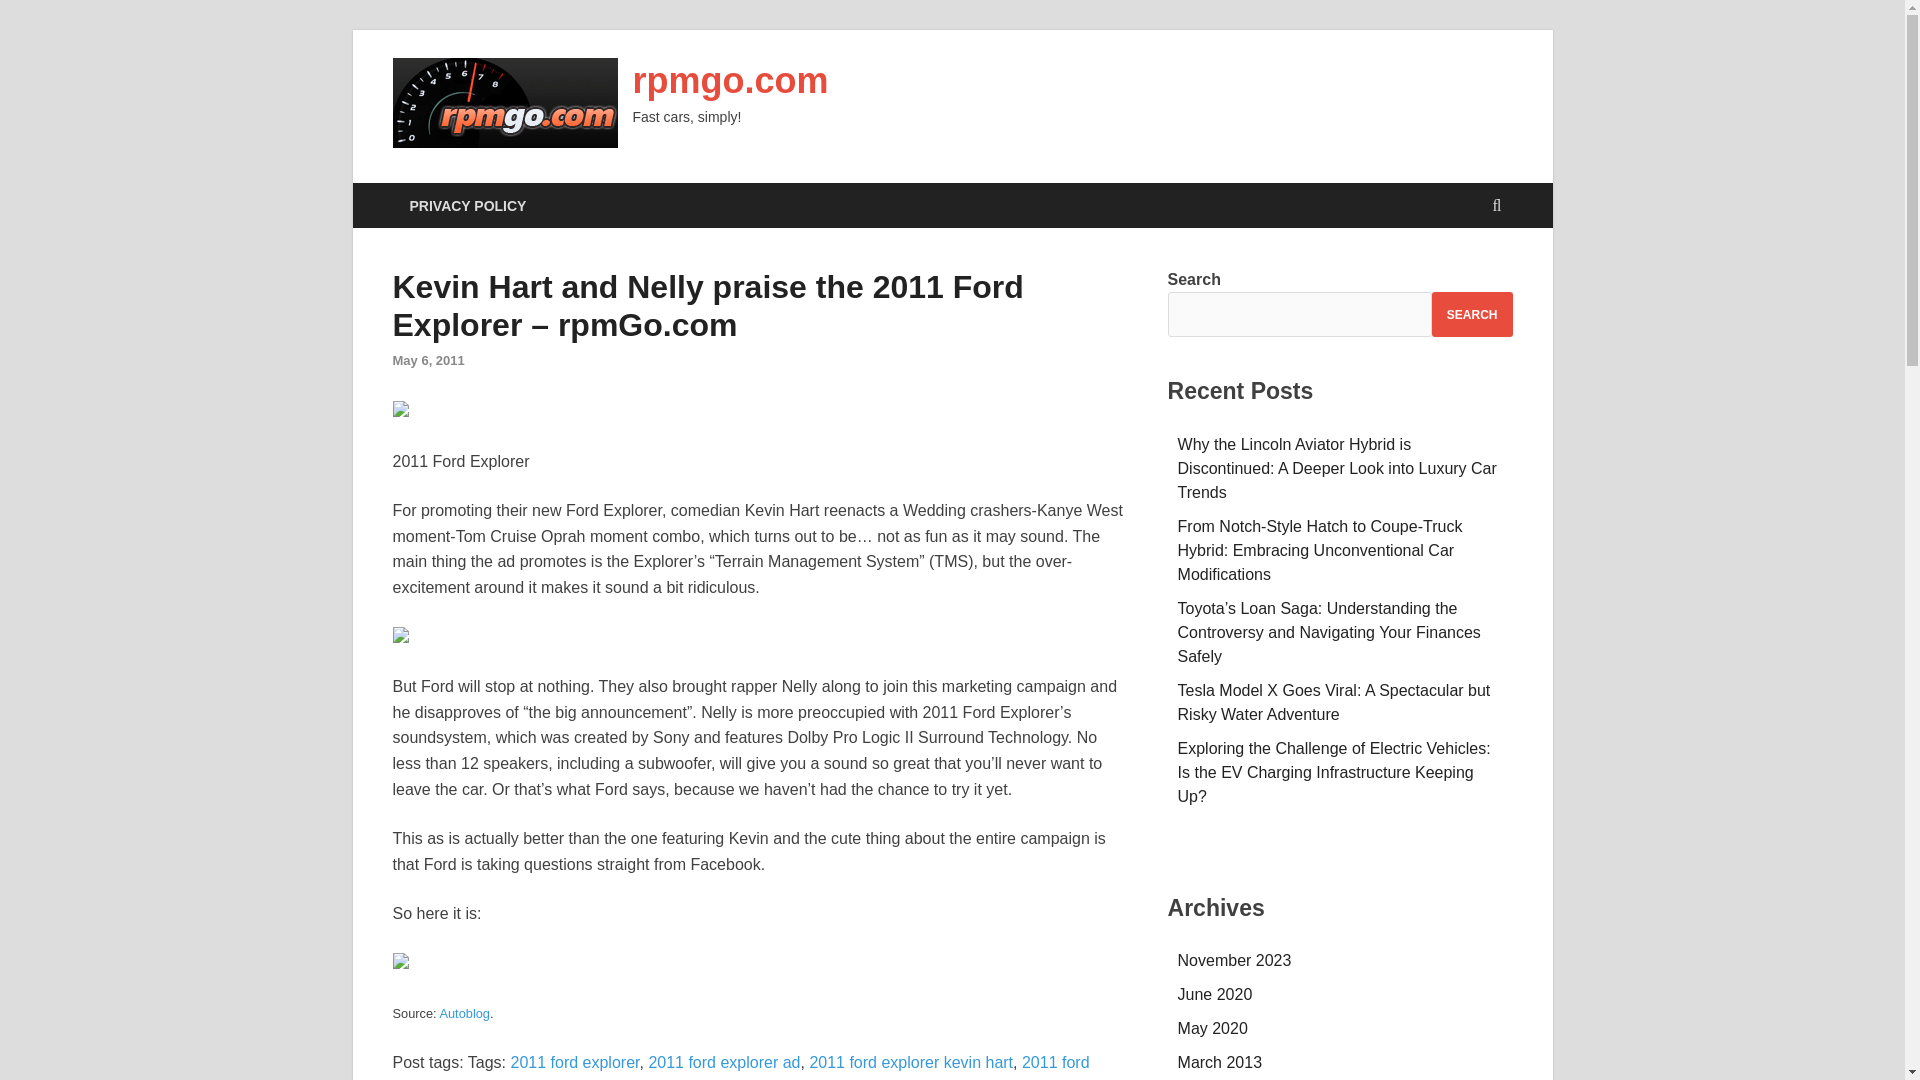  I want to click on May 6, 2011, so click(428, 360).